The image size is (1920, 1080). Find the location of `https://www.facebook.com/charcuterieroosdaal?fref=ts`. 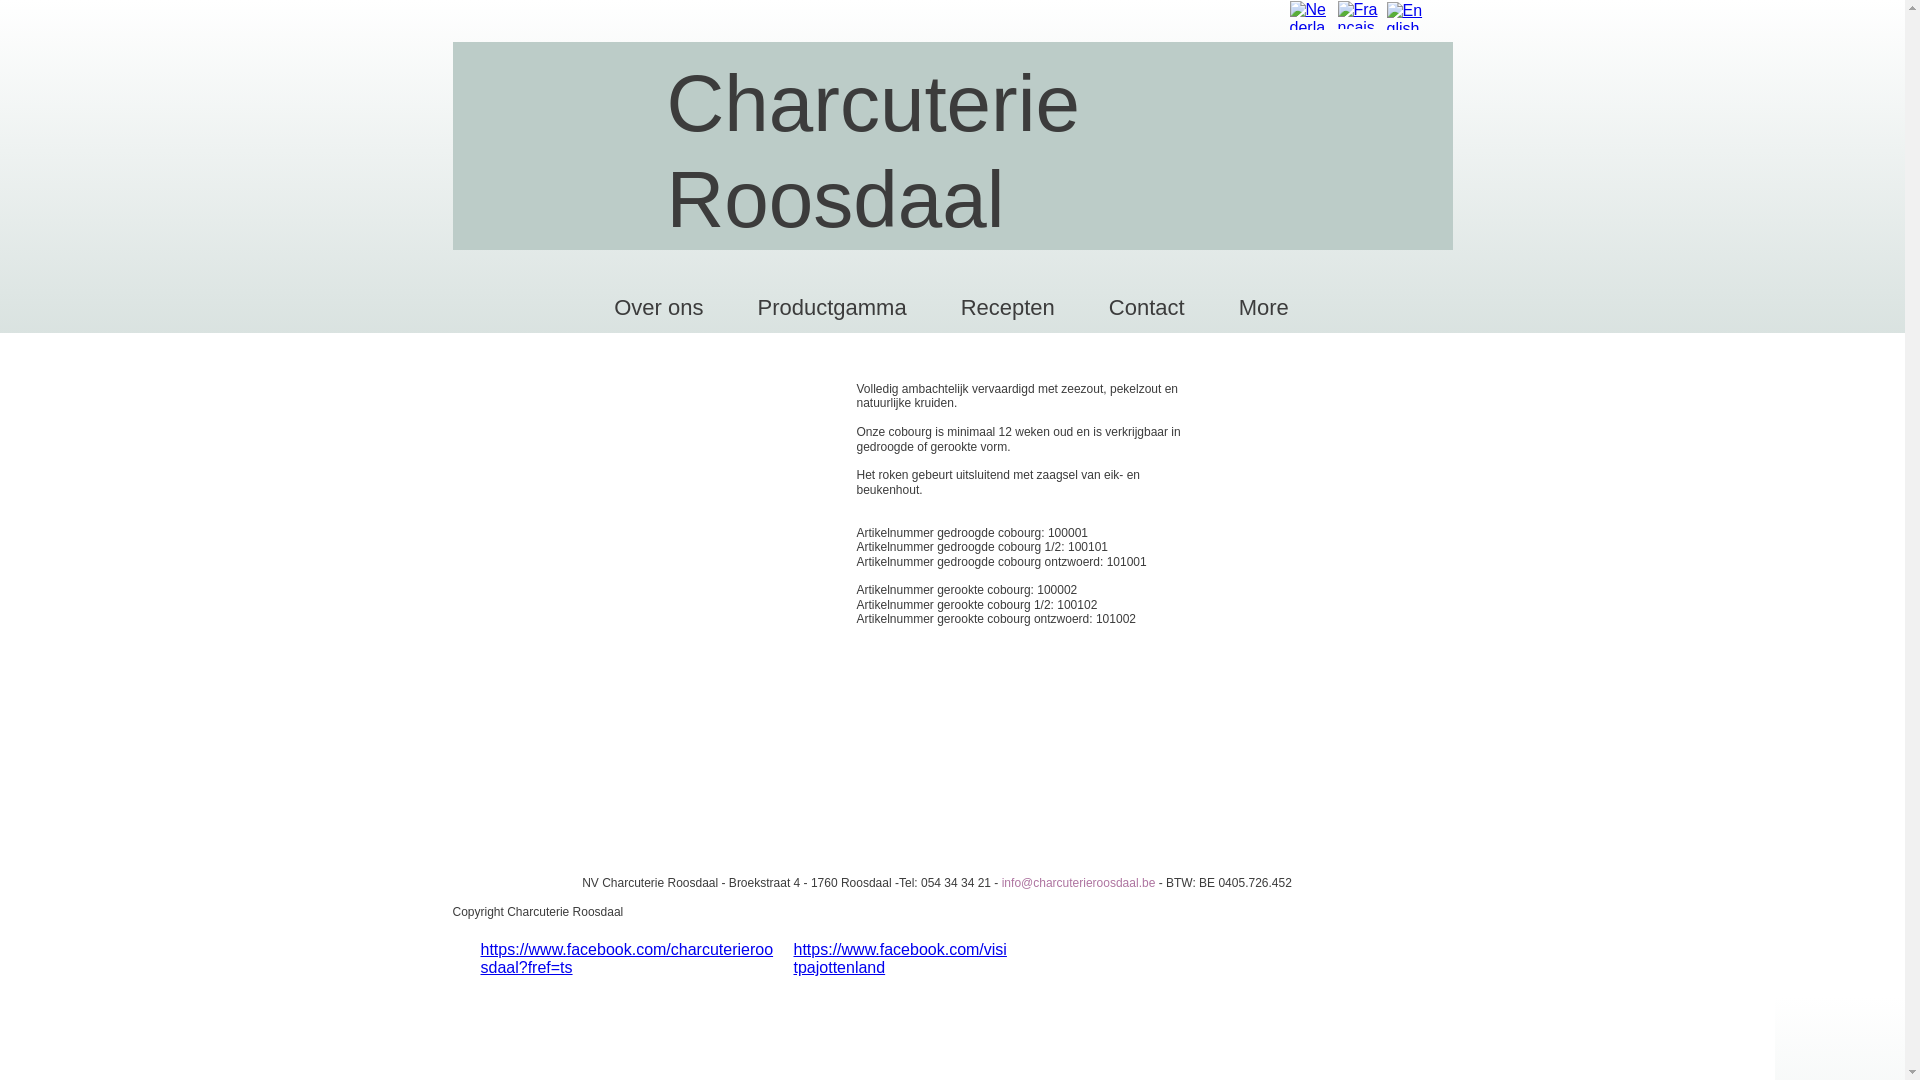

https://www.facebook.com/charcuterieroosdaal?fref=ts is located at coordinates (626, 958).